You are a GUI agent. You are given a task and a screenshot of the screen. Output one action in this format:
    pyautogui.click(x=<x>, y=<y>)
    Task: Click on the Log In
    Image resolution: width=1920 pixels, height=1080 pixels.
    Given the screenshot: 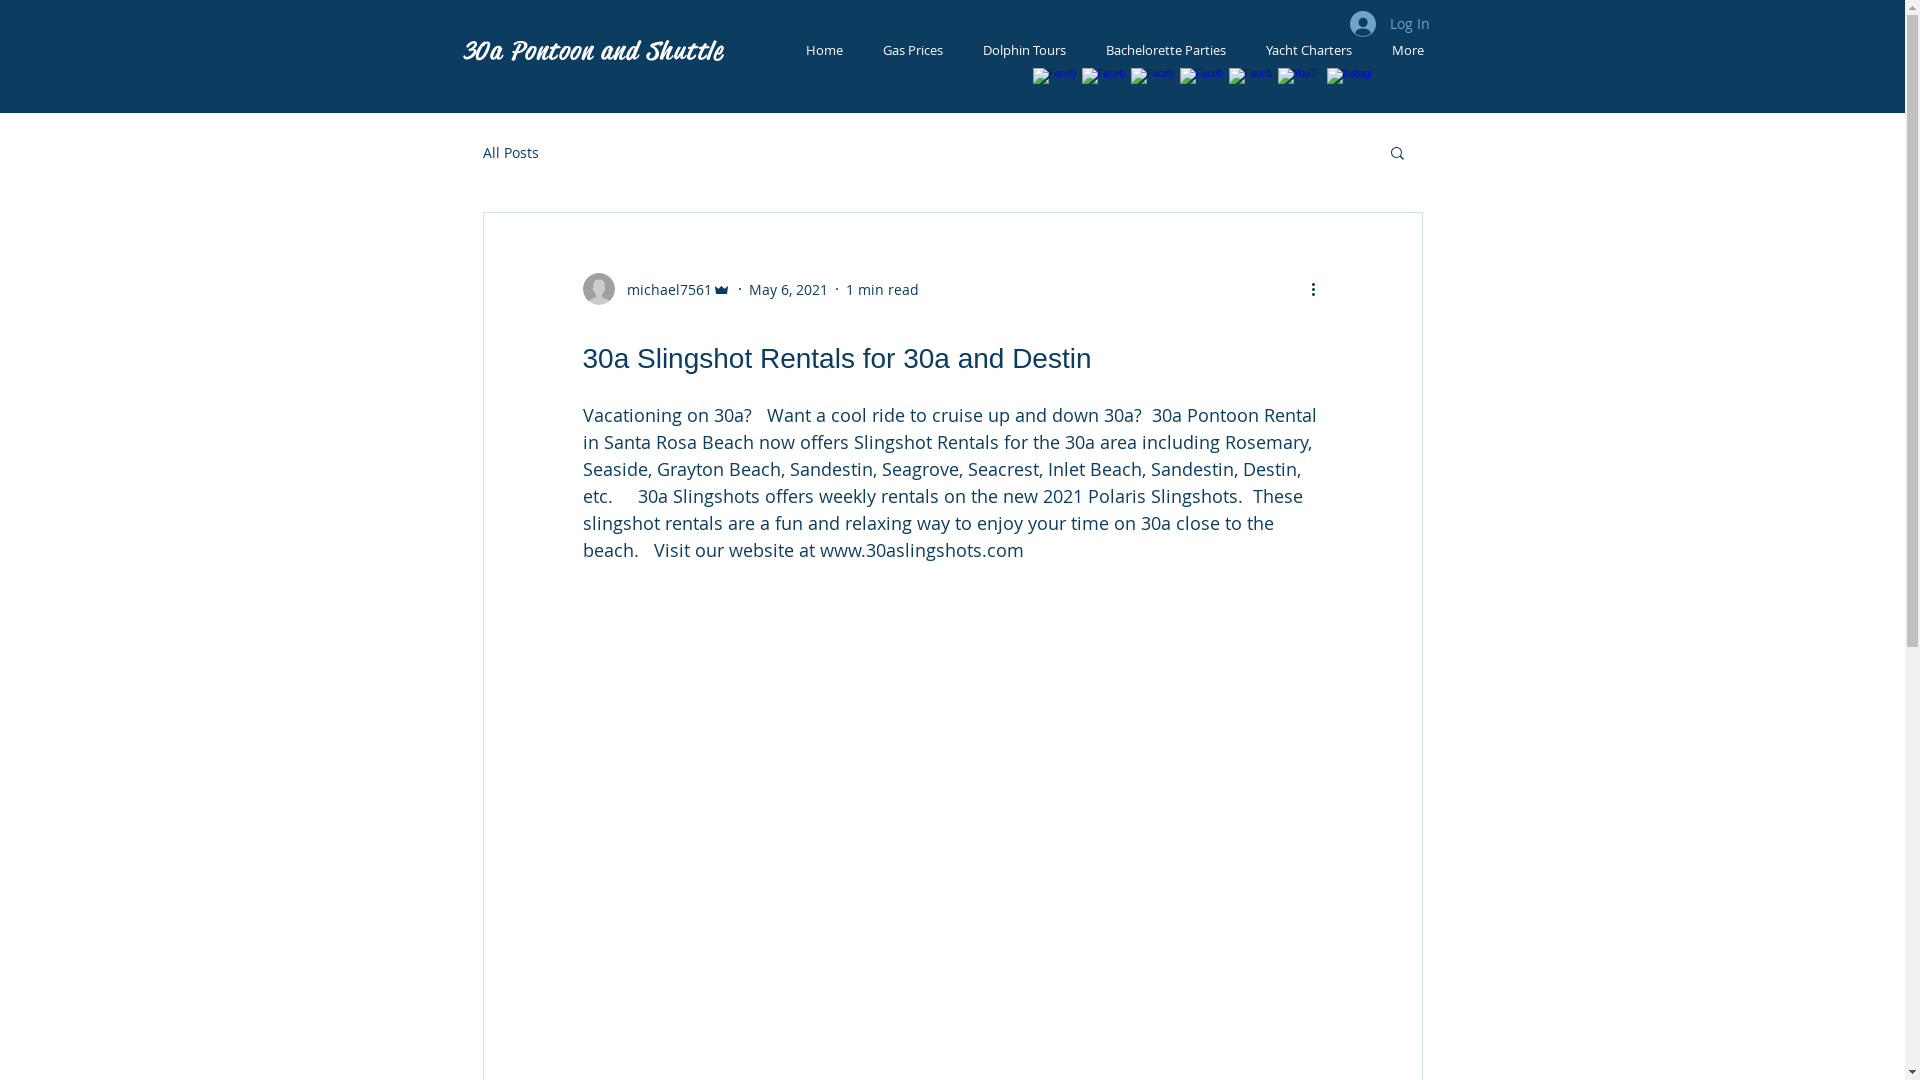 What is the action you would take?
    pyautogui.click(x=1390, y=24)
    